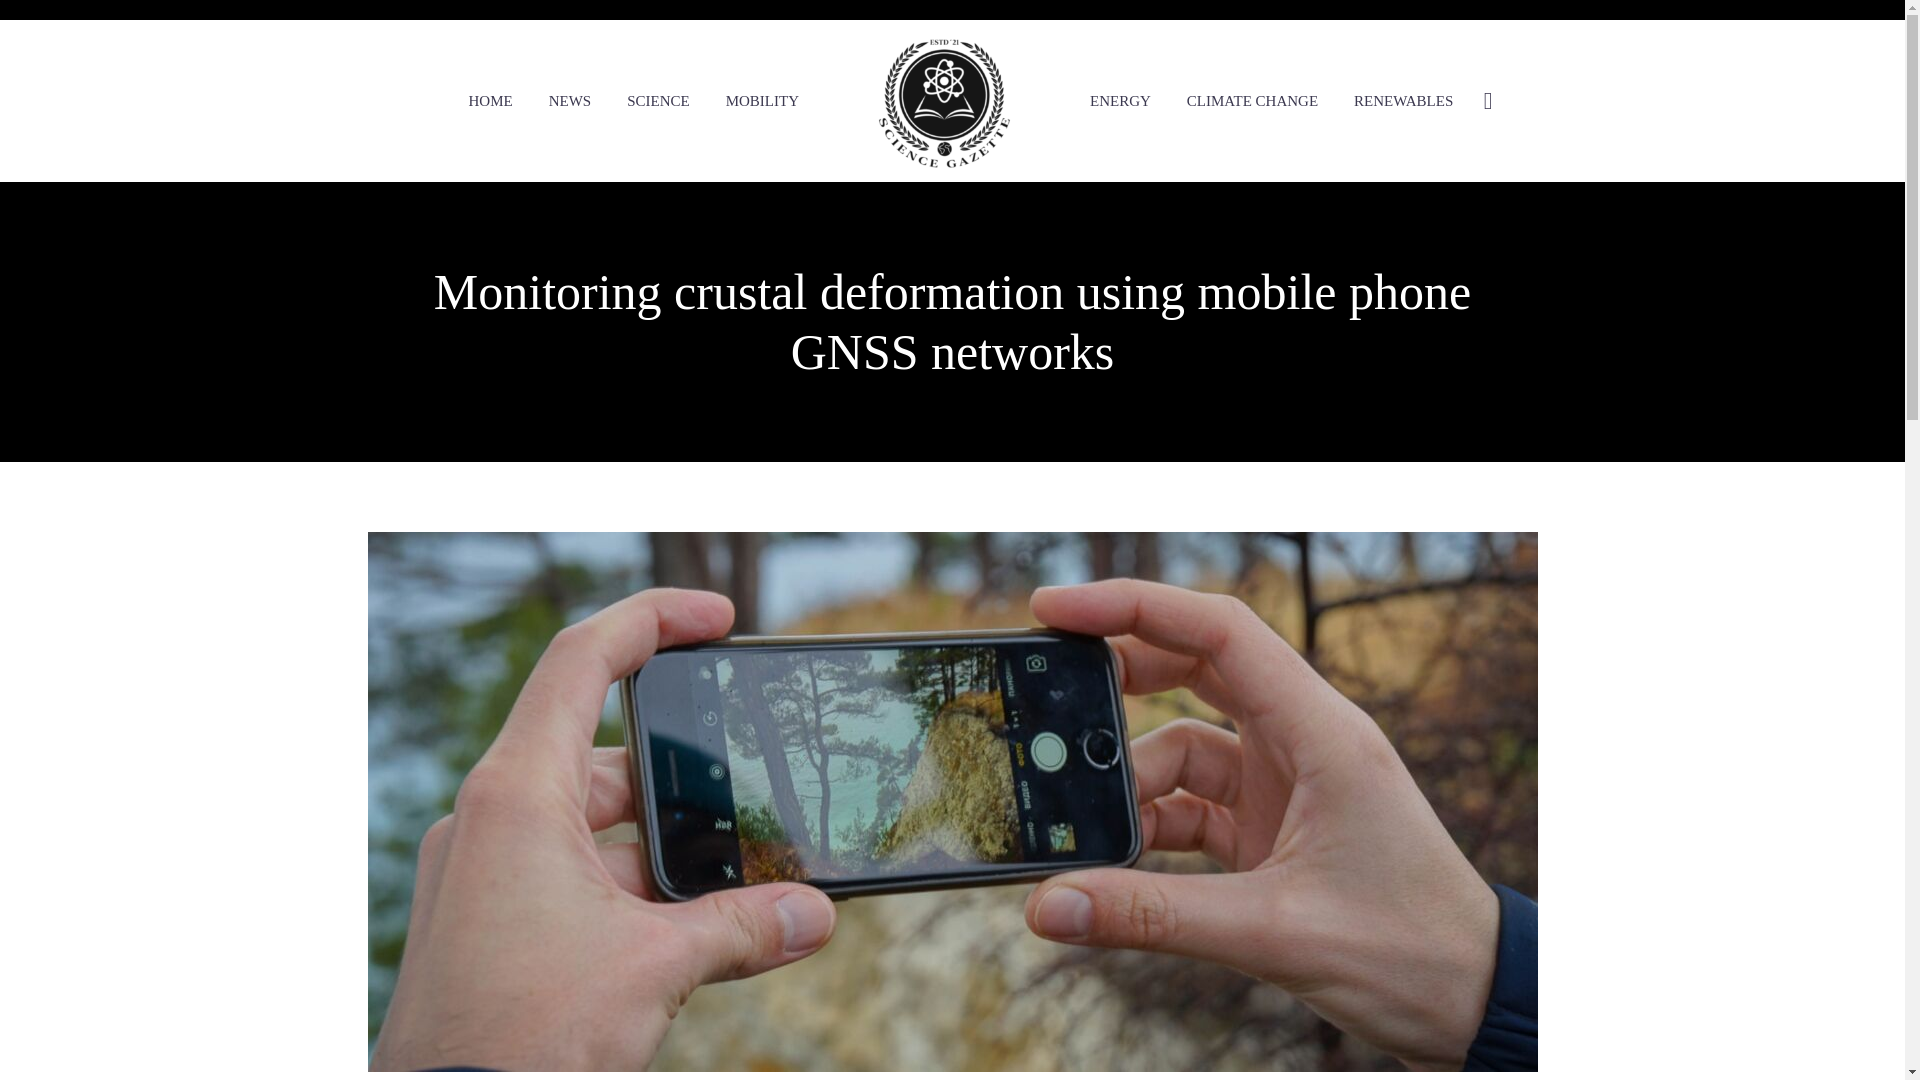  What do you see at coordinates (1690, 207) in the screenshot?
I see `s` at bounding box center [1690, 207].